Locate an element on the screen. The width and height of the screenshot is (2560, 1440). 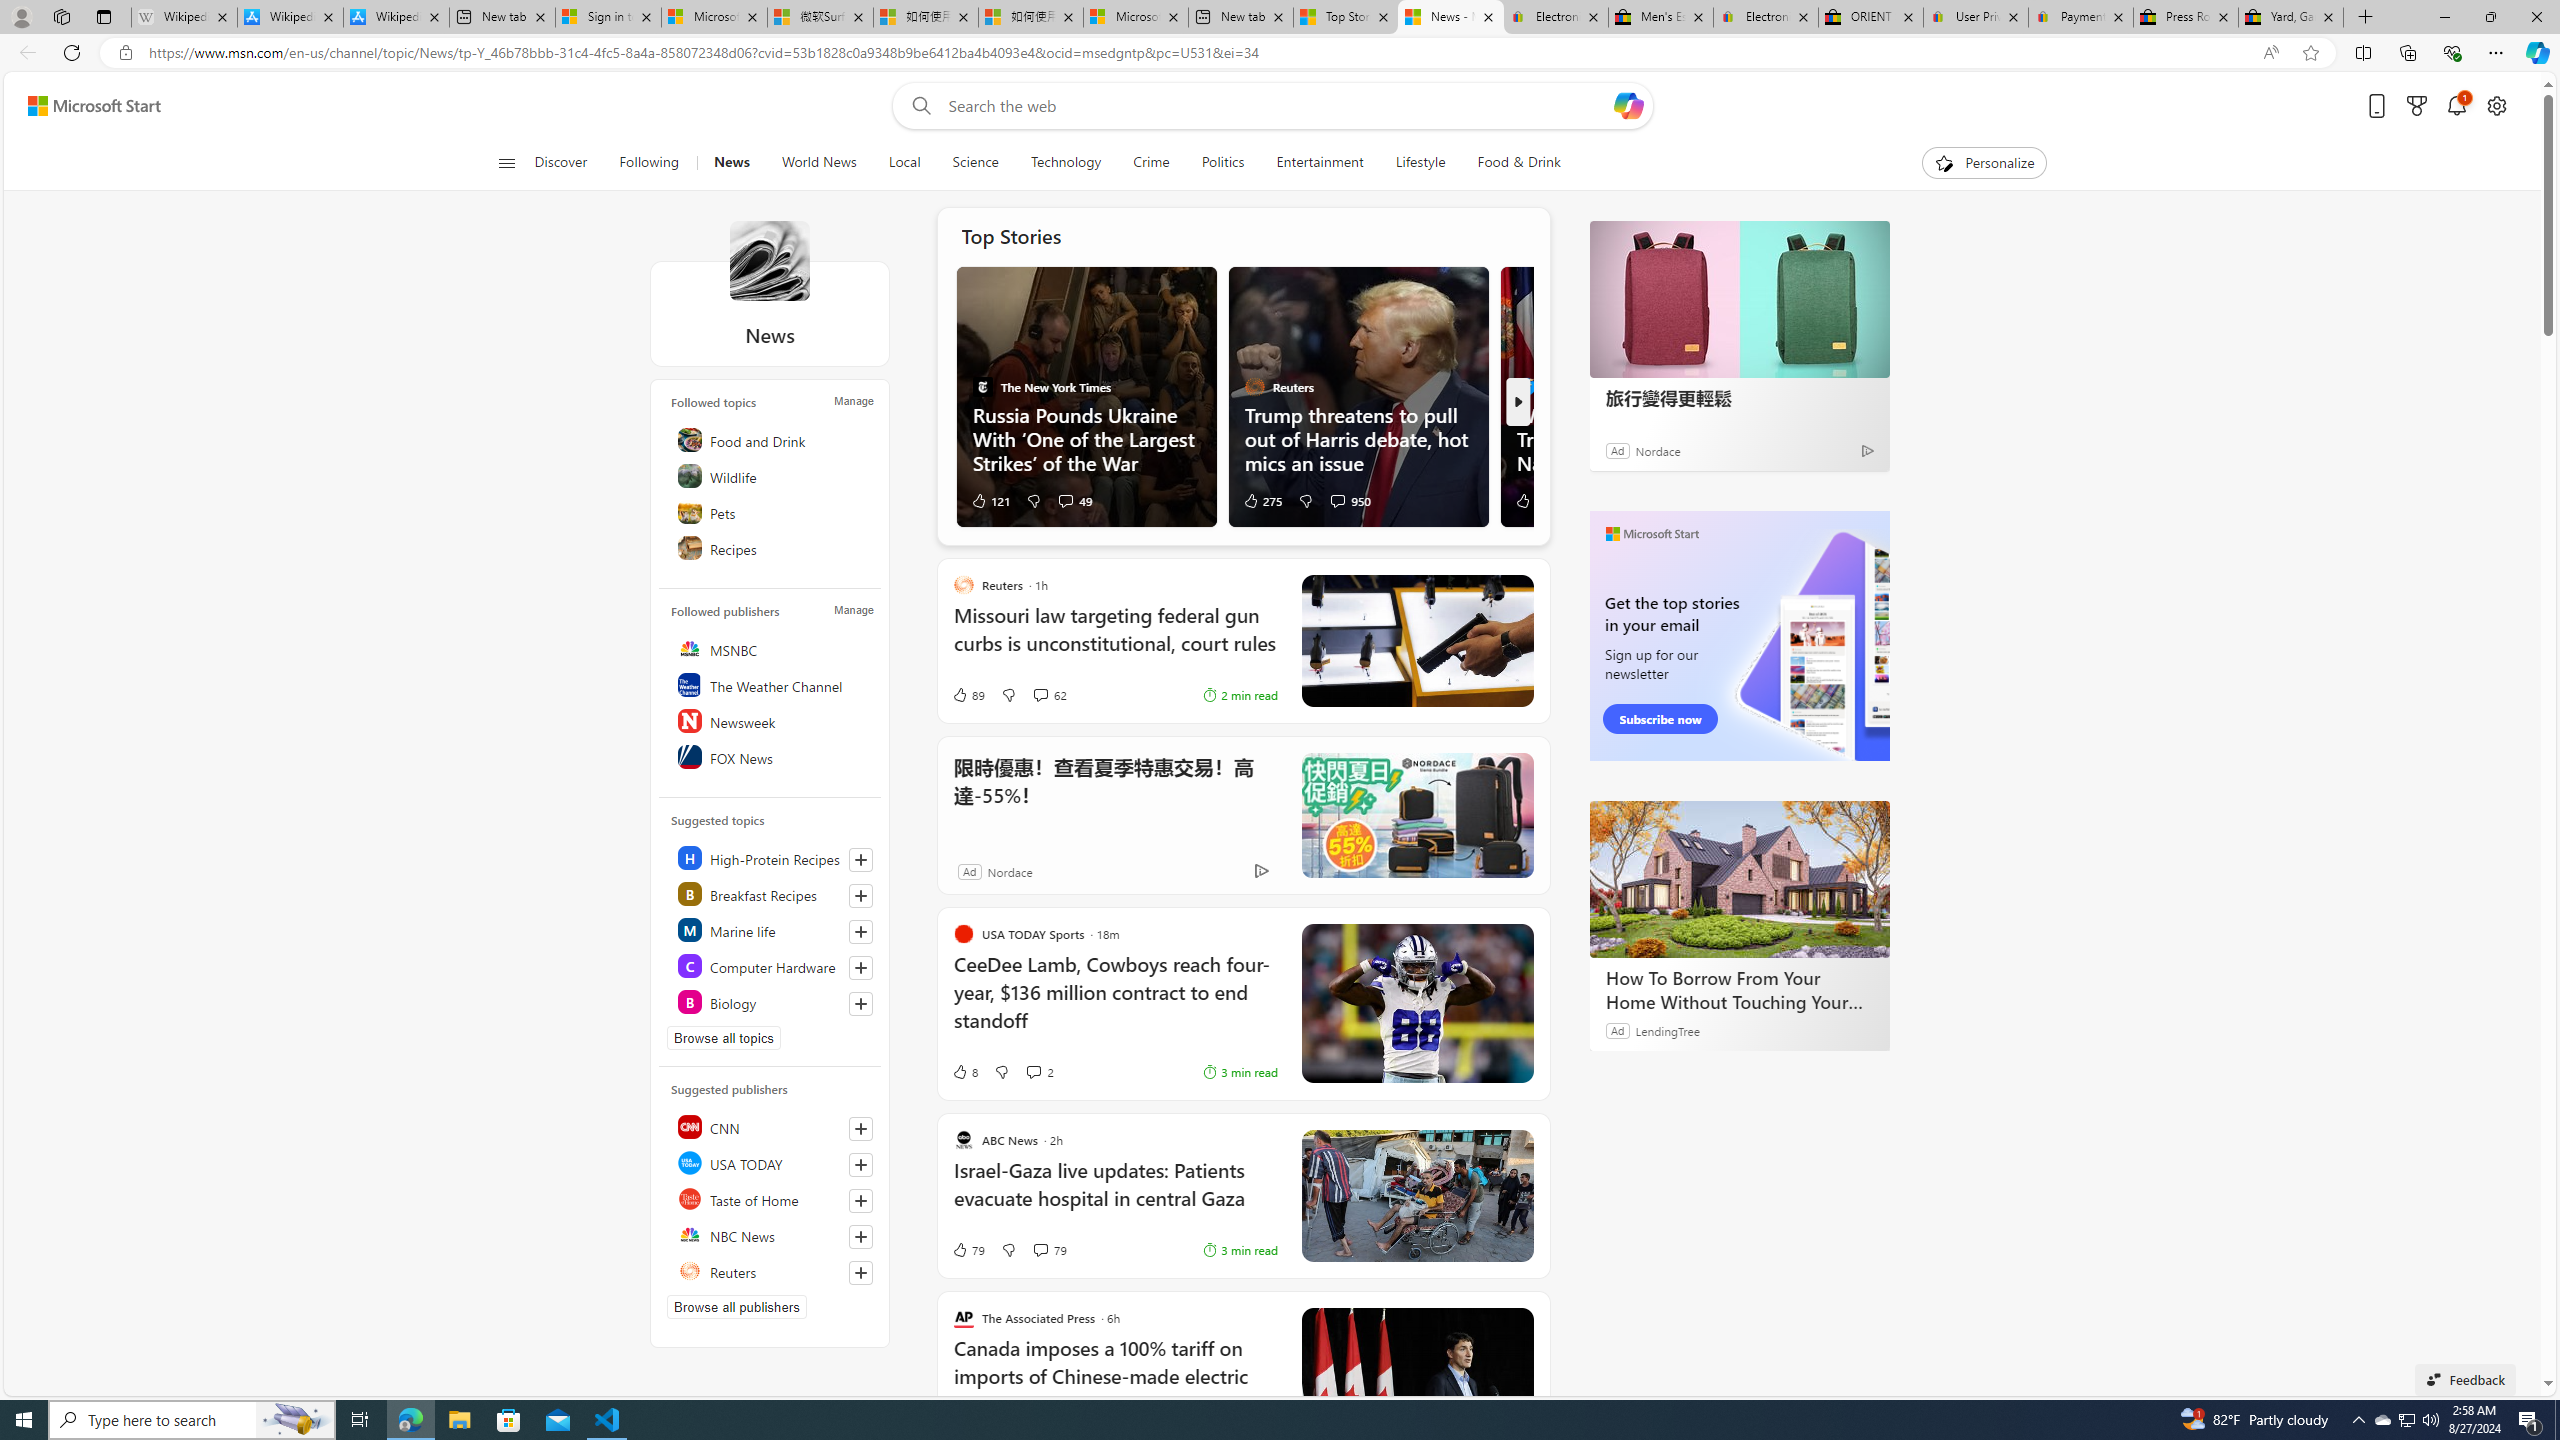
Open navigation menu is located at coordinates (505, 162).